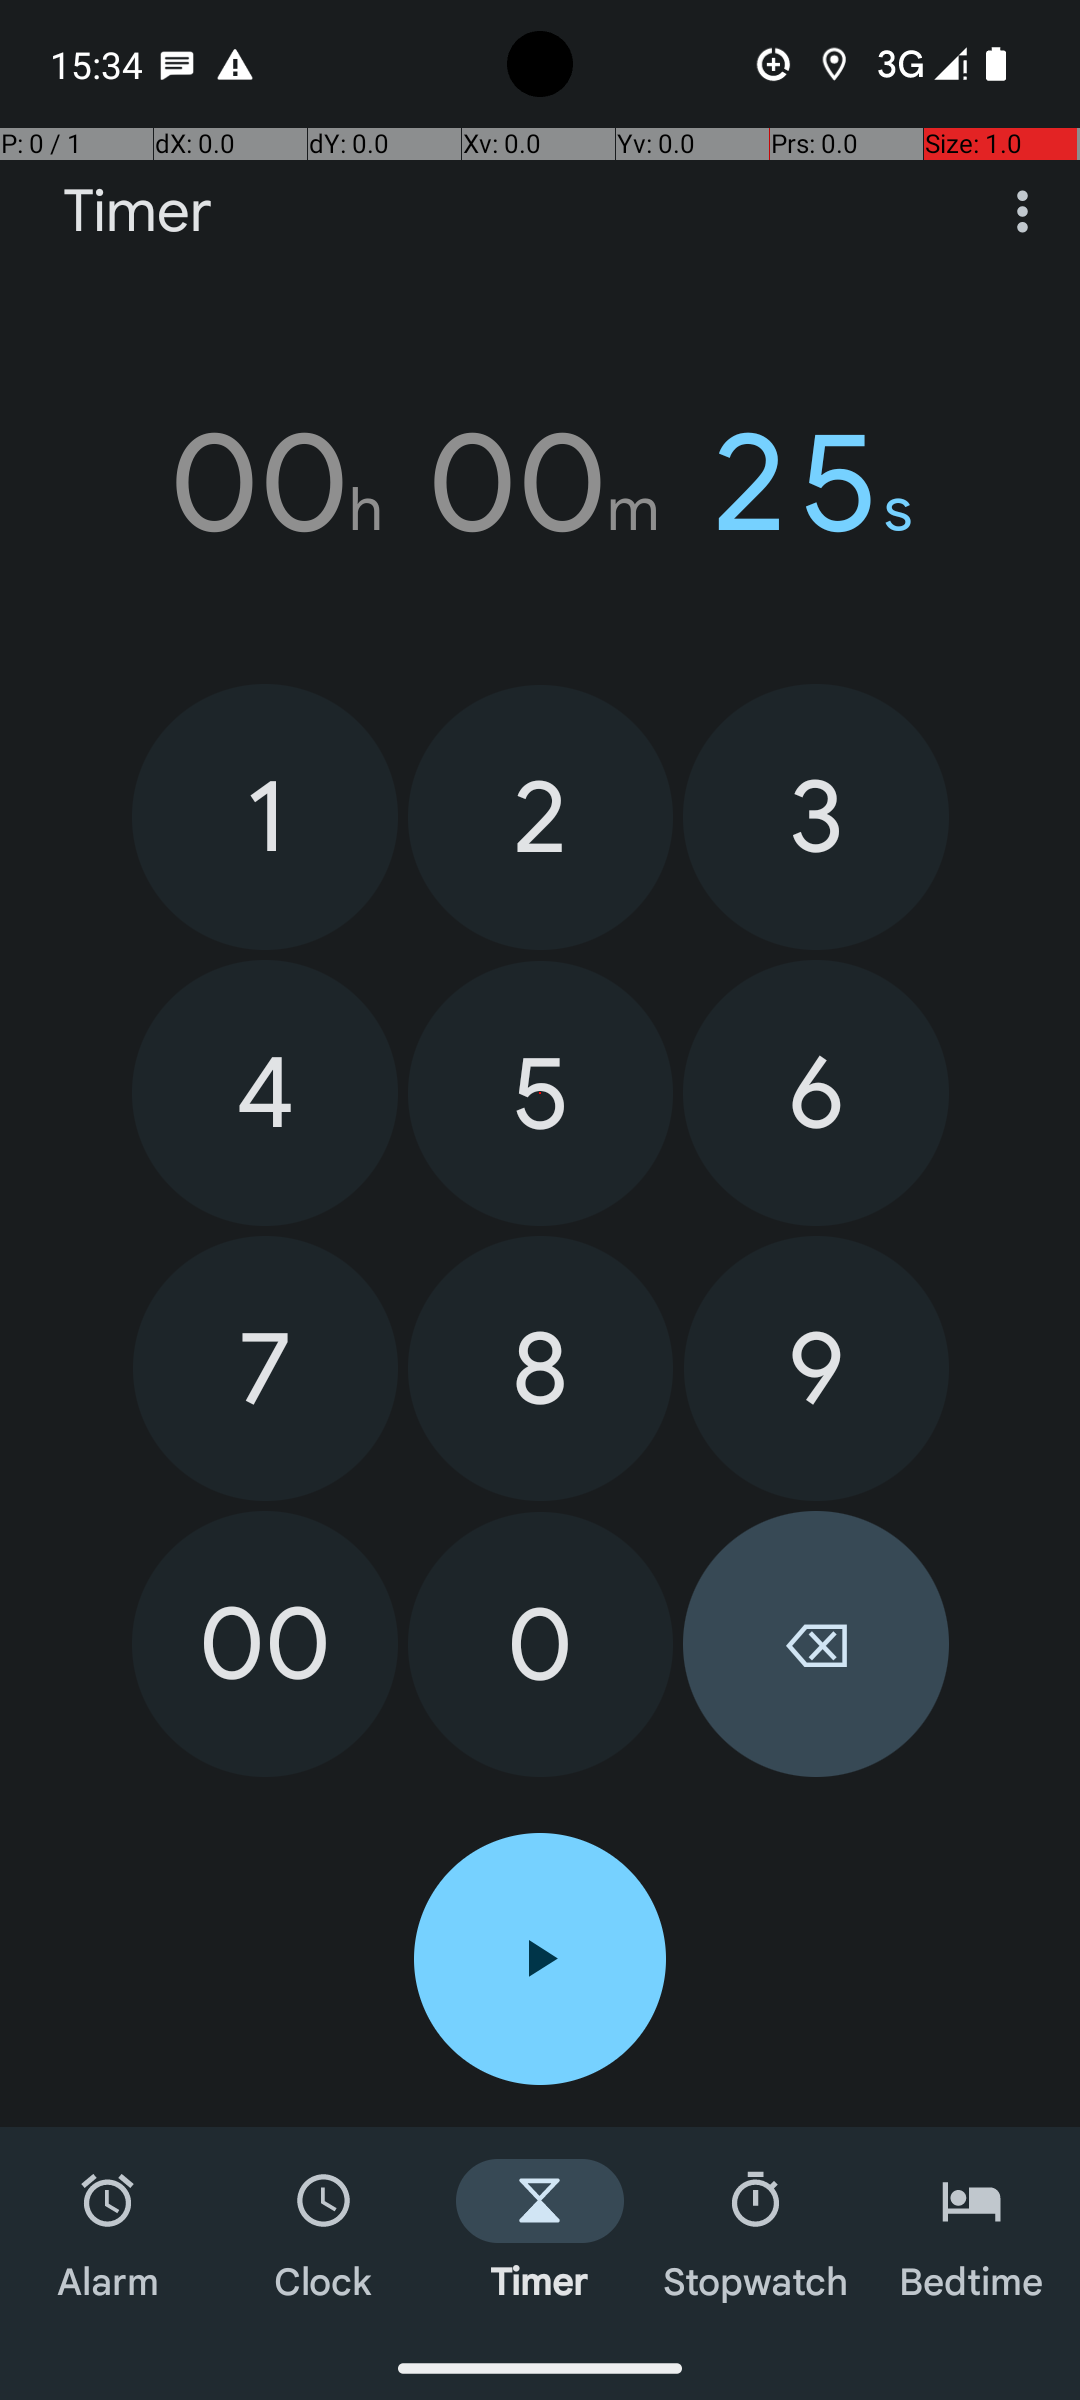  What do you see at coordinates (816, 1368) in the screenshot?
I see `9` at bounding box center [816, 1368].